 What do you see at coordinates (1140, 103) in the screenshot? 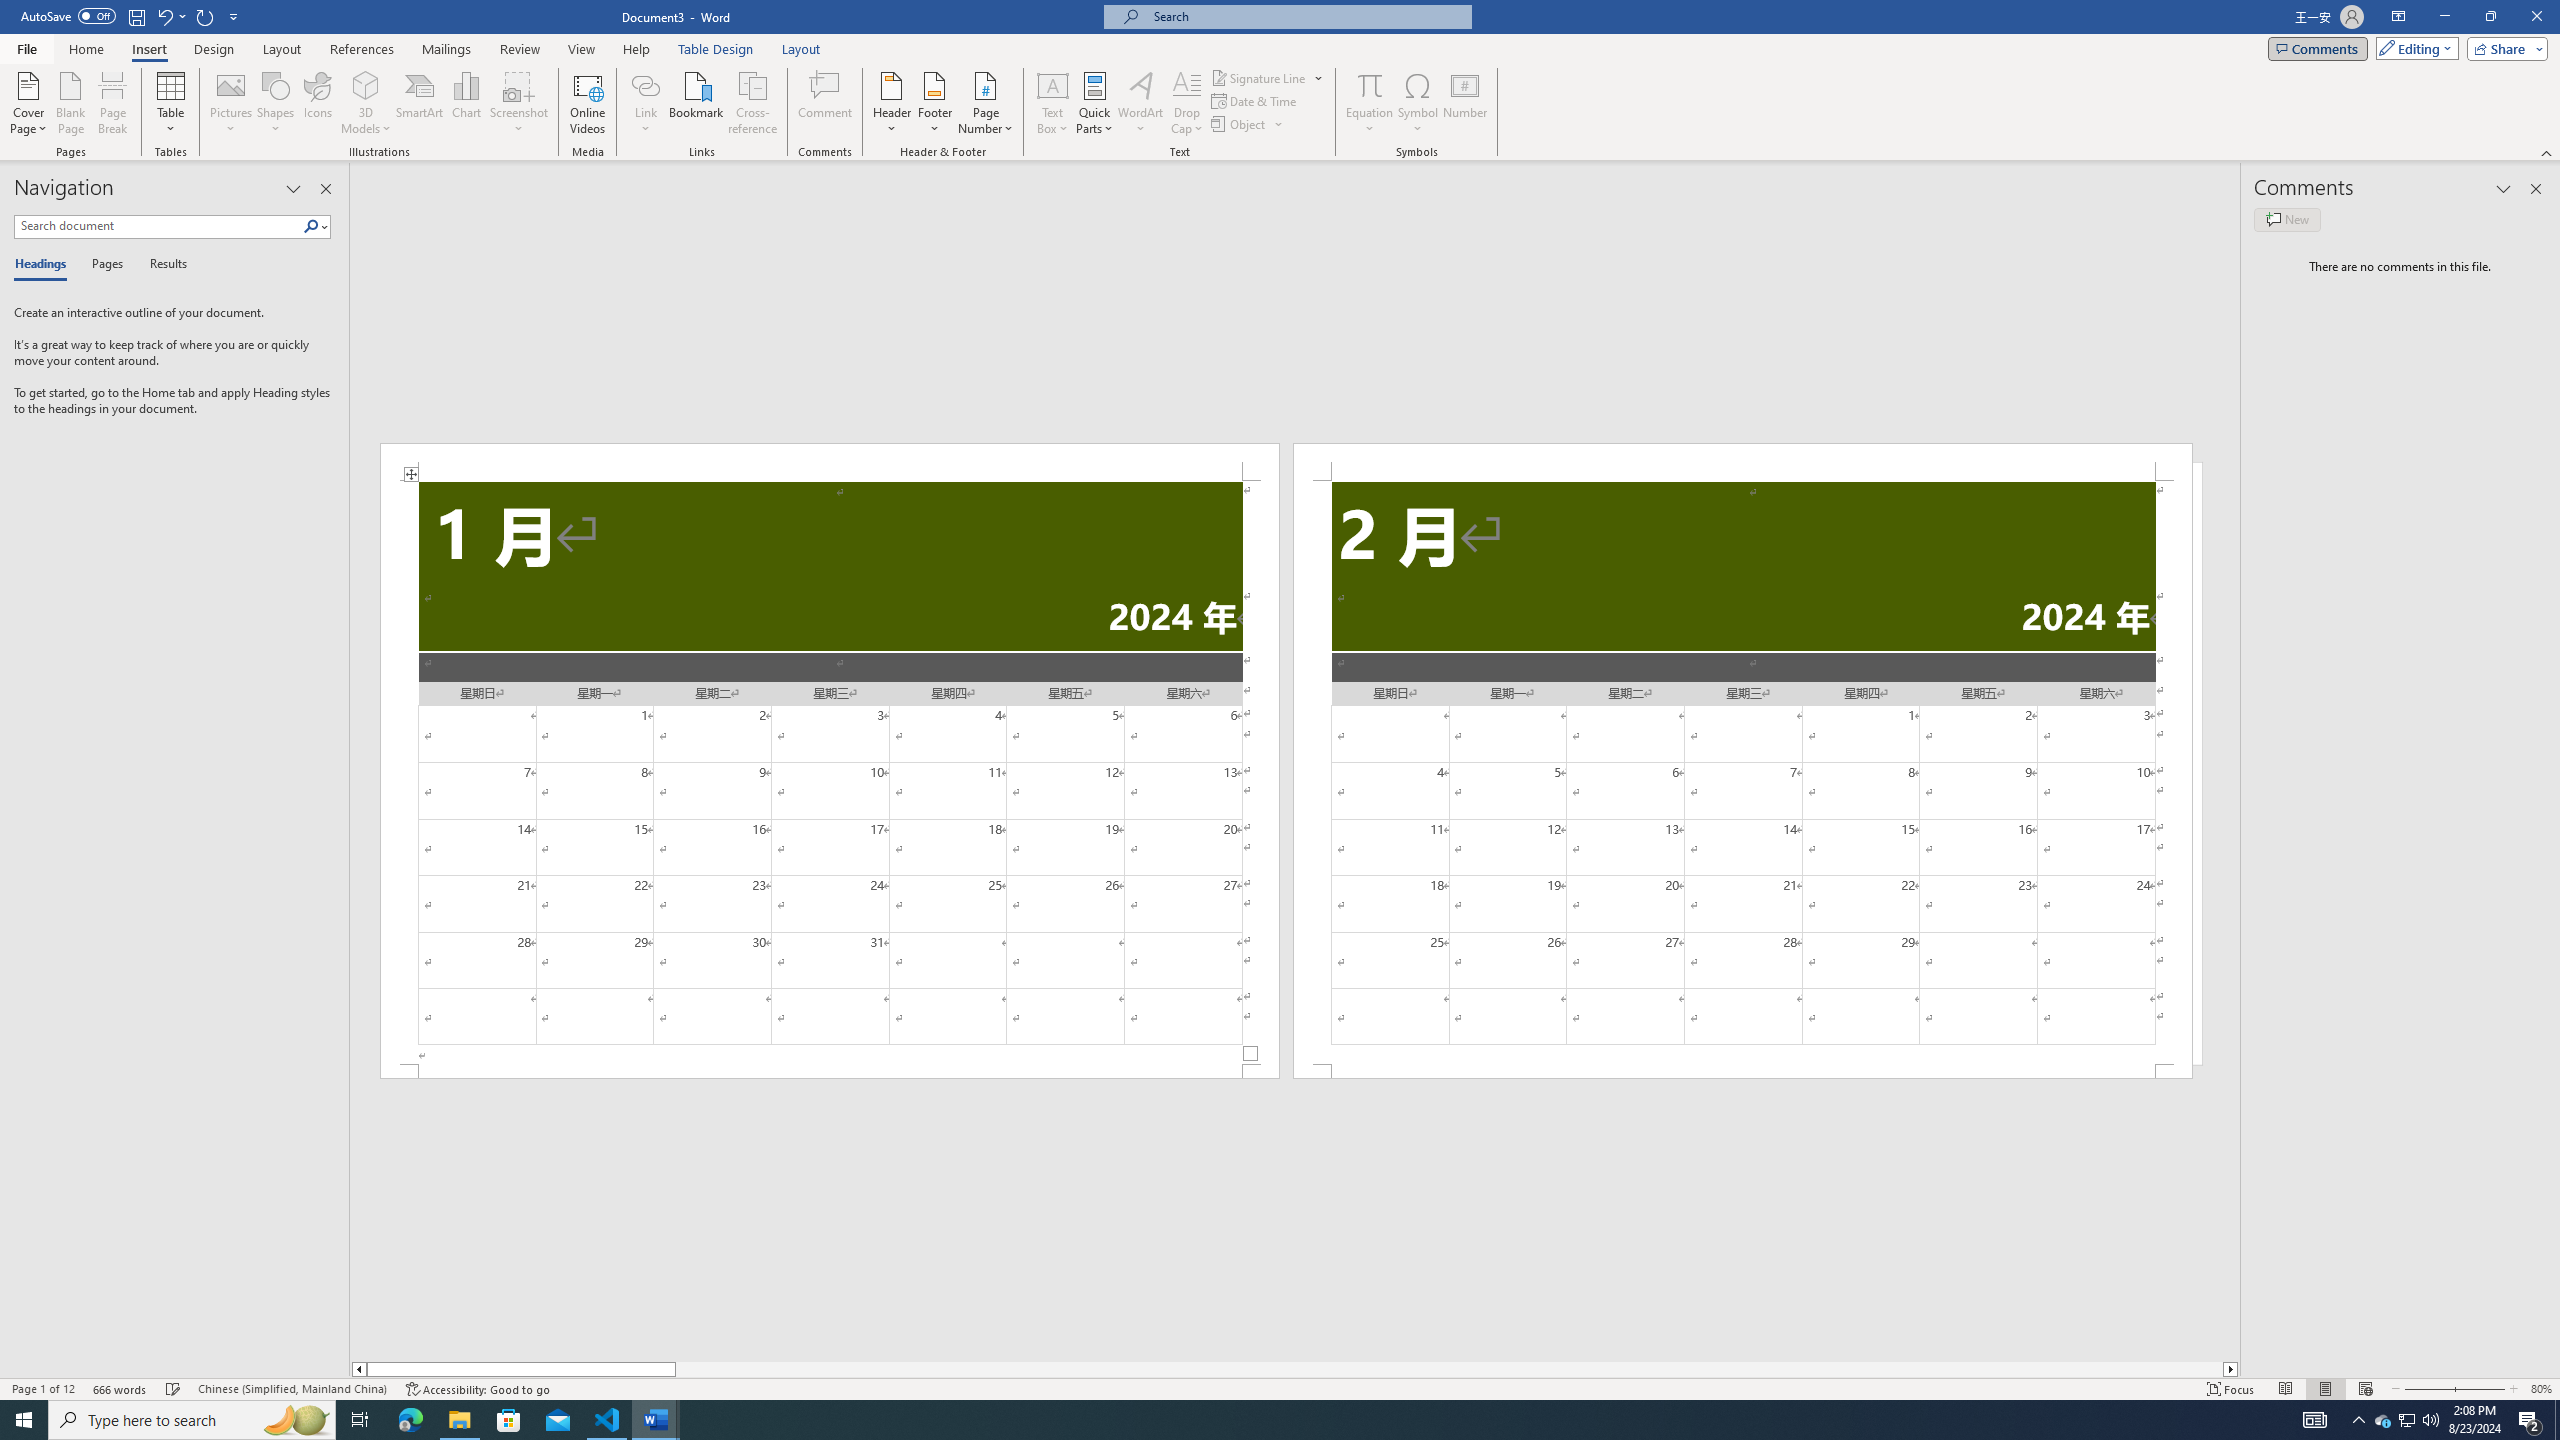
I see `WordArt` at bounding box center [1140, 103].